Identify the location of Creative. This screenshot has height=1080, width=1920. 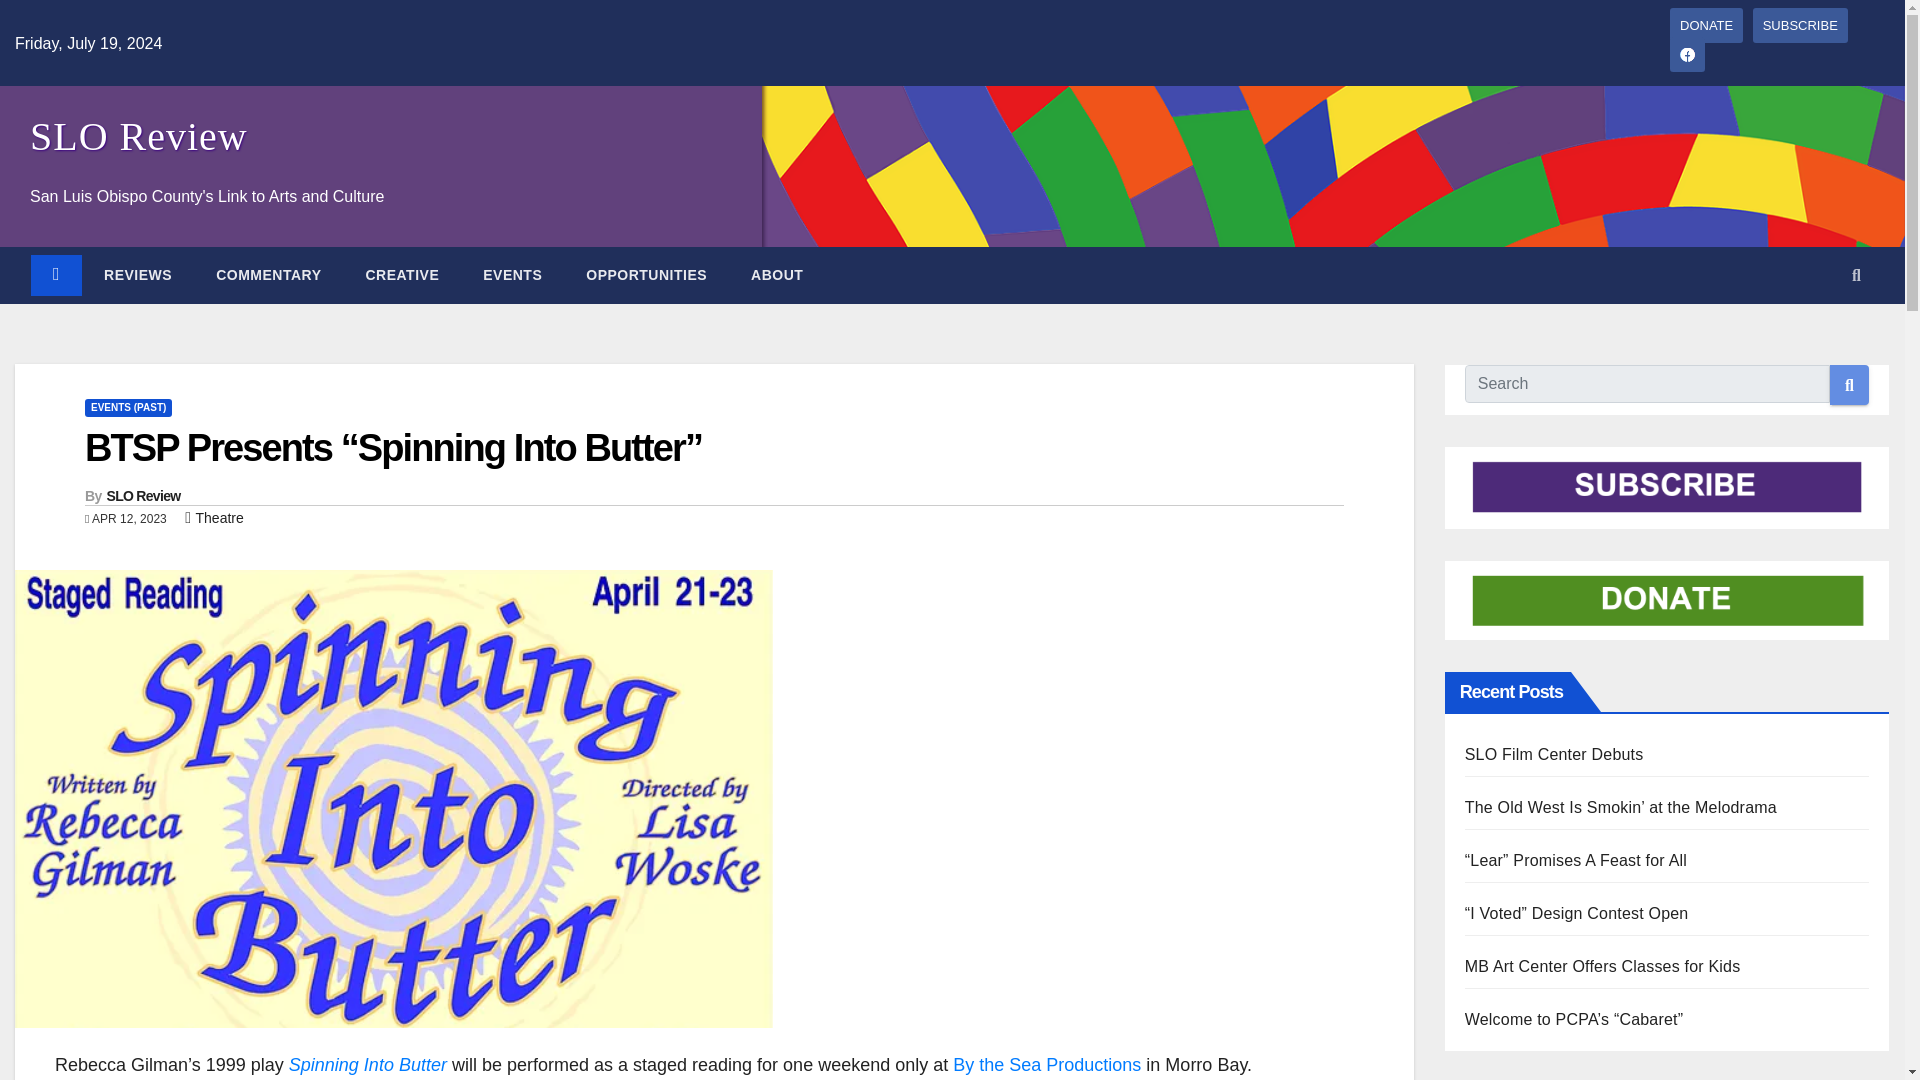
(402, 274).